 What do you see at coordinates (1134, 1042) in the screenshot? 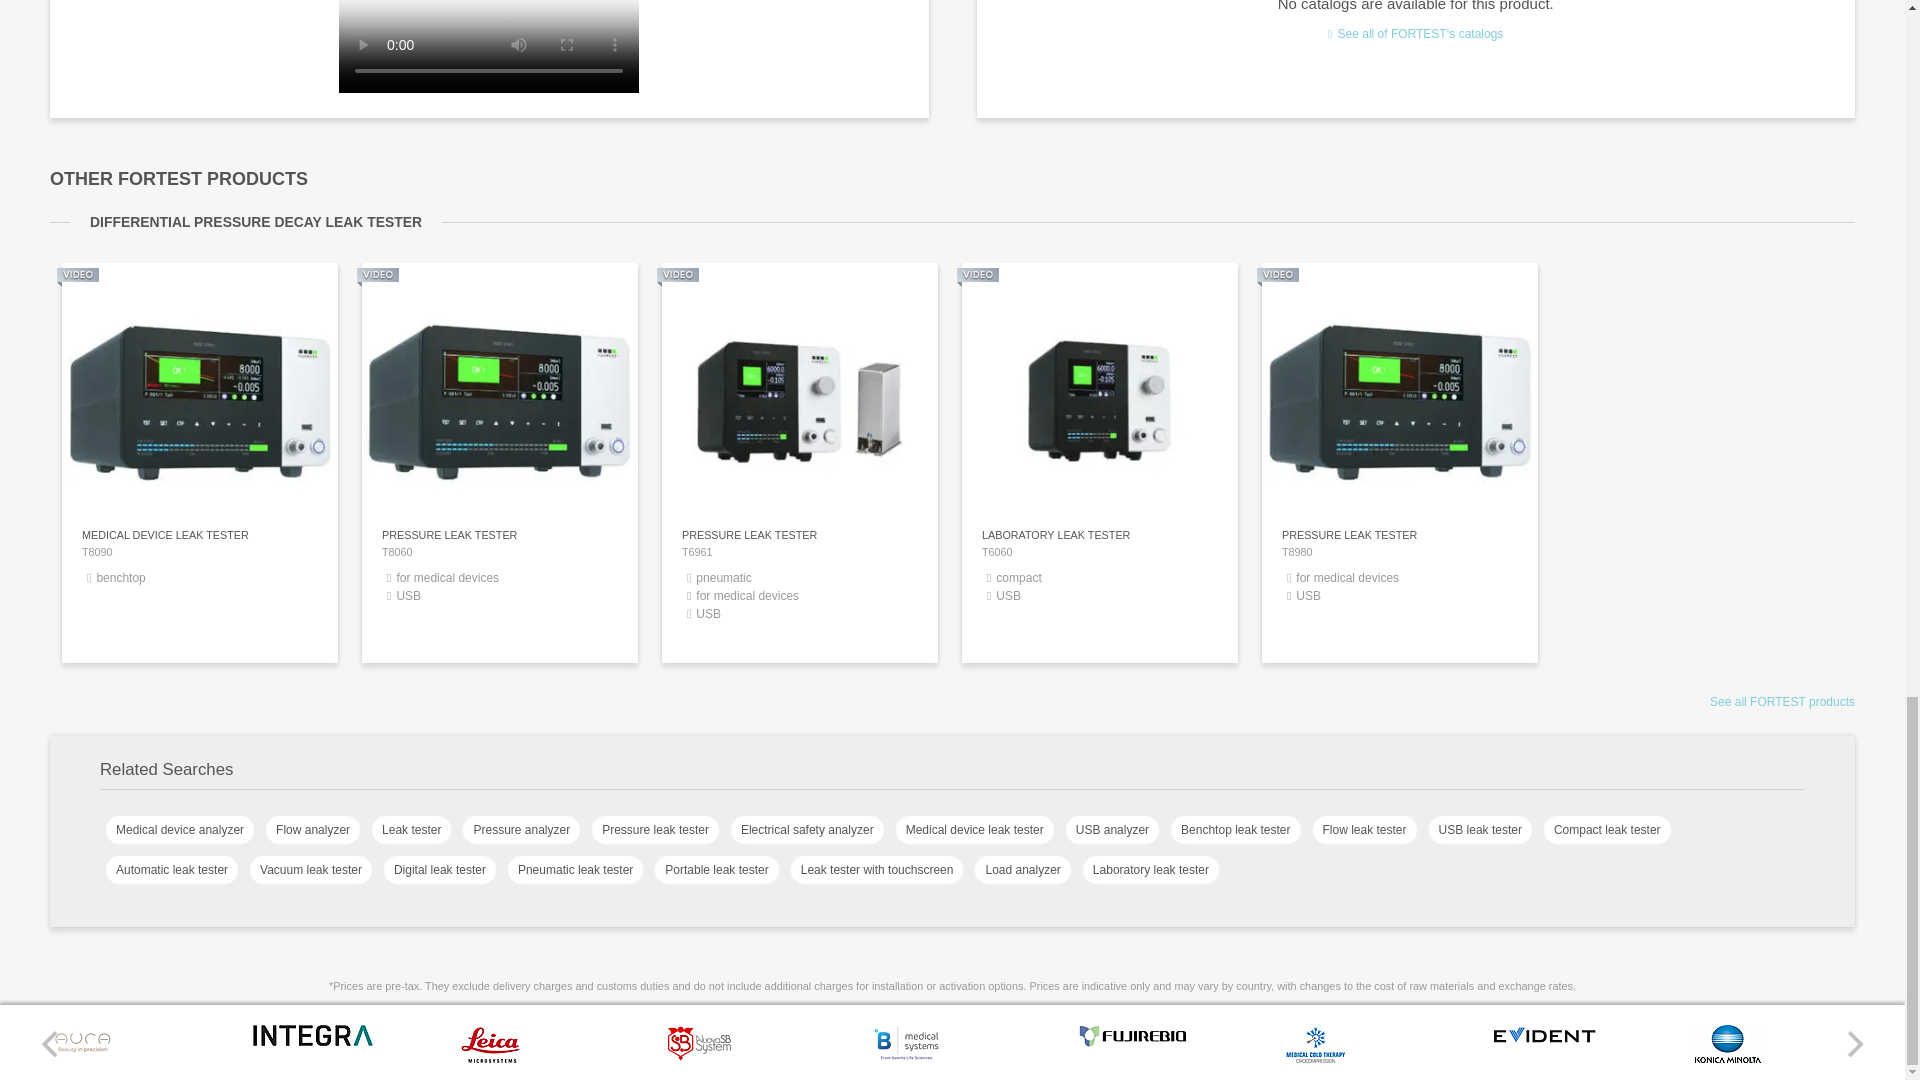
I see `Pressure analyzer` at bounding box center [1134, 1042].